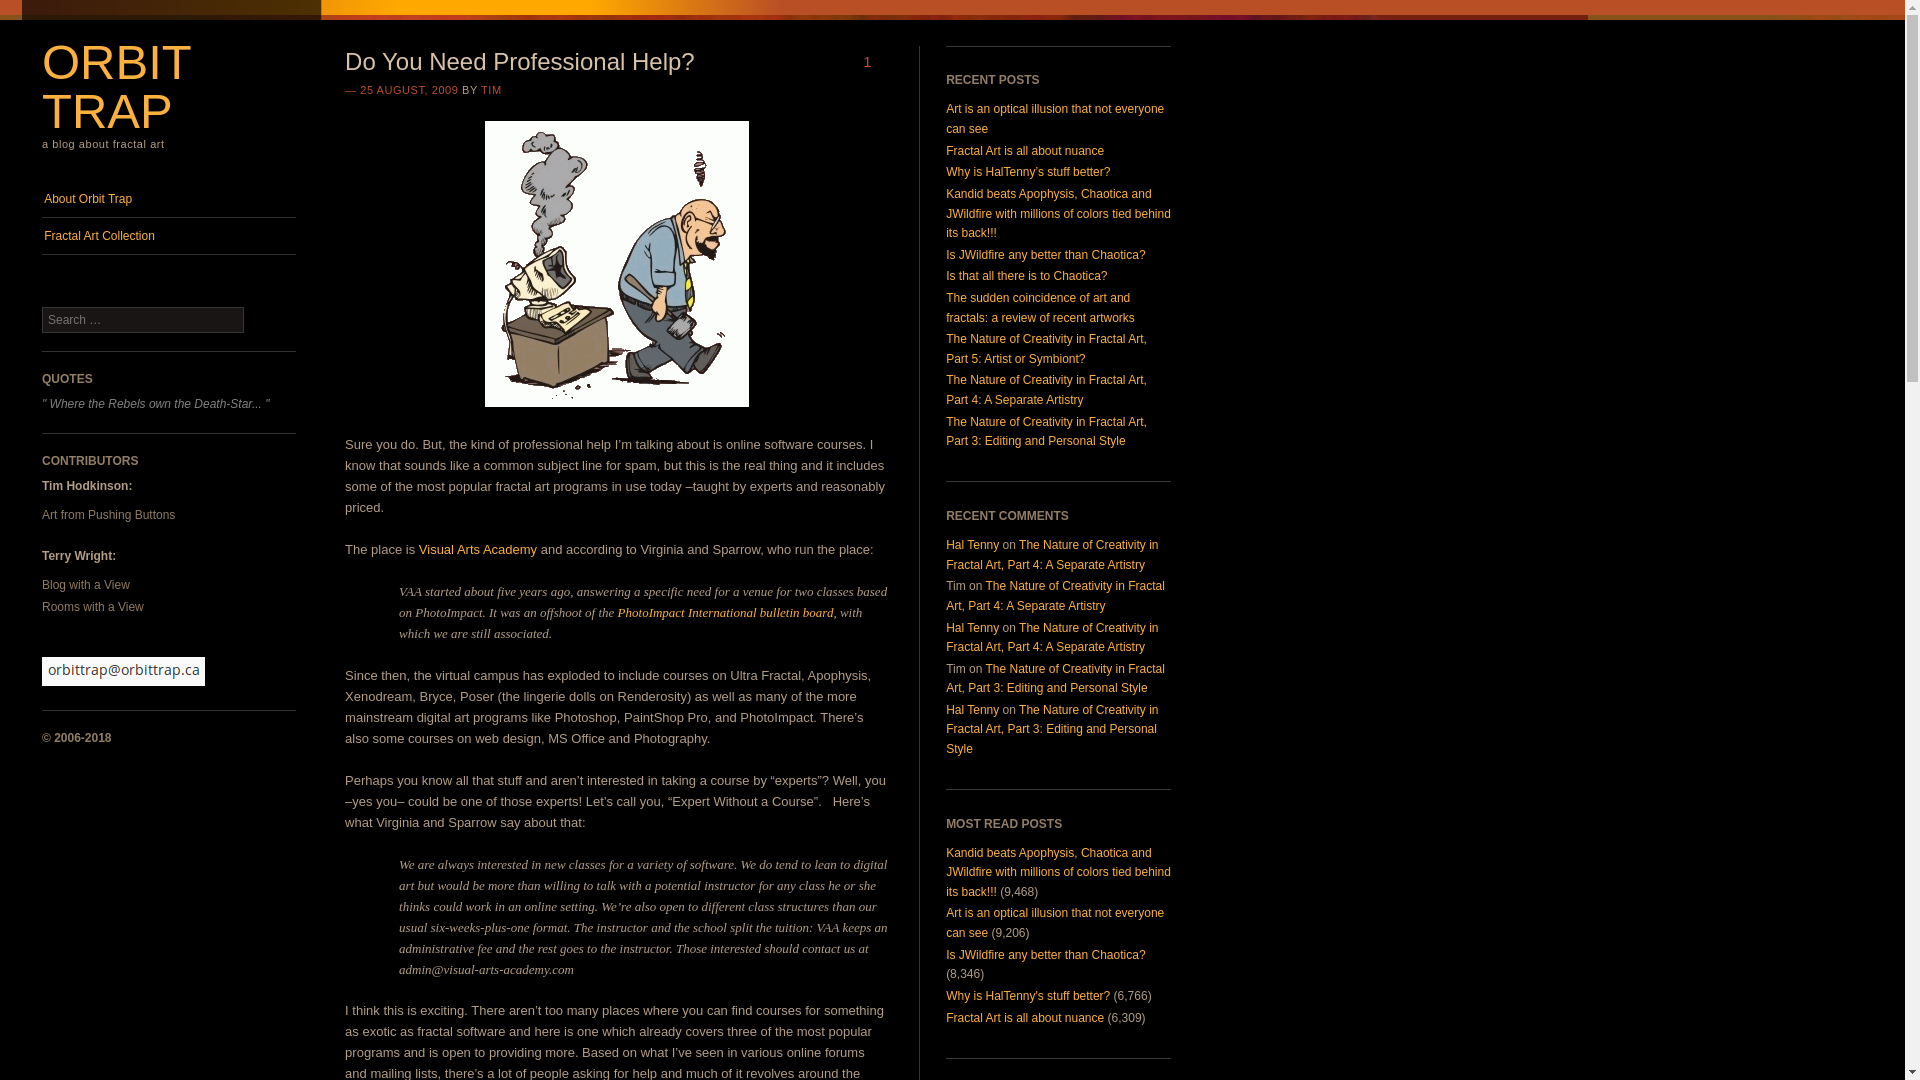 This screenshot has width=1920, height=1080. What do you see at coordinates (108, 514) in the screenshot?
I see `Art from Pushing Buttons` at bounding box center [108, 514].